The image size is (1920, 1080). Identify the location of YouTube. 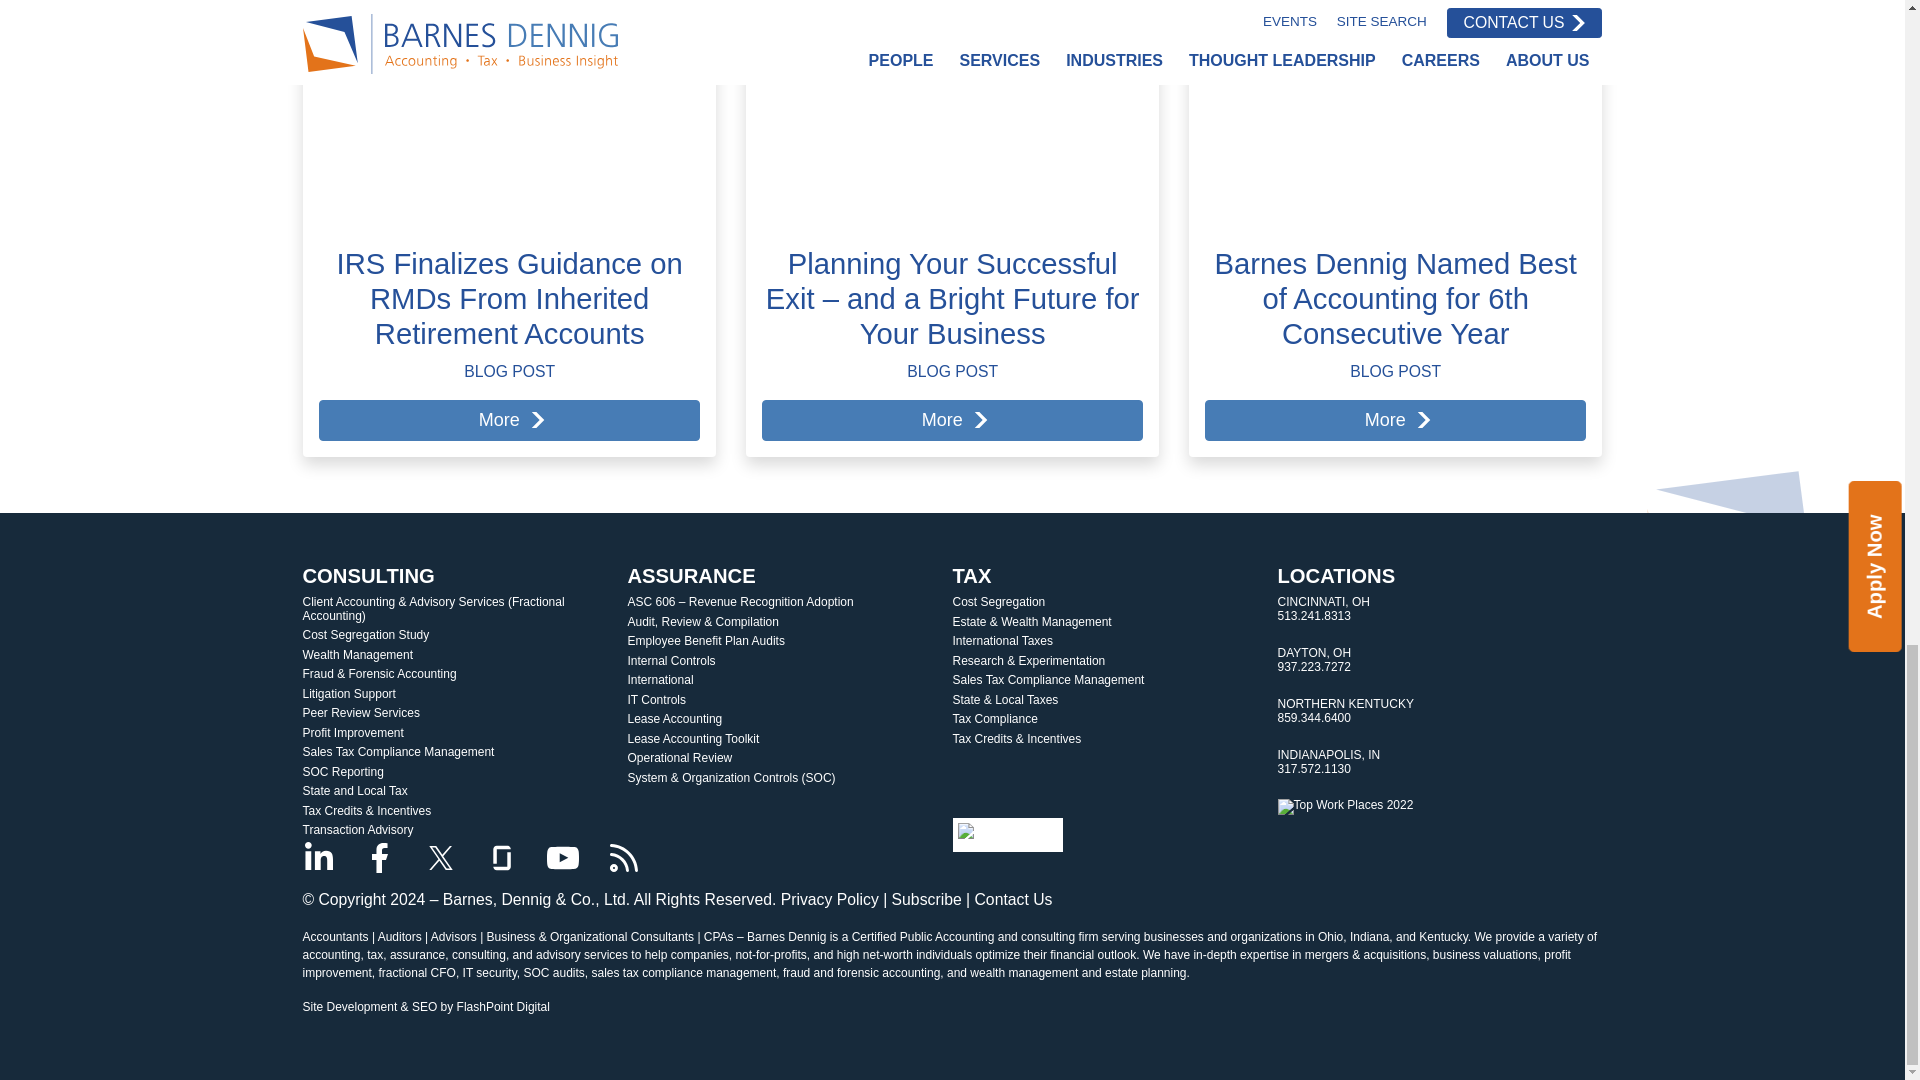
(563, 858).